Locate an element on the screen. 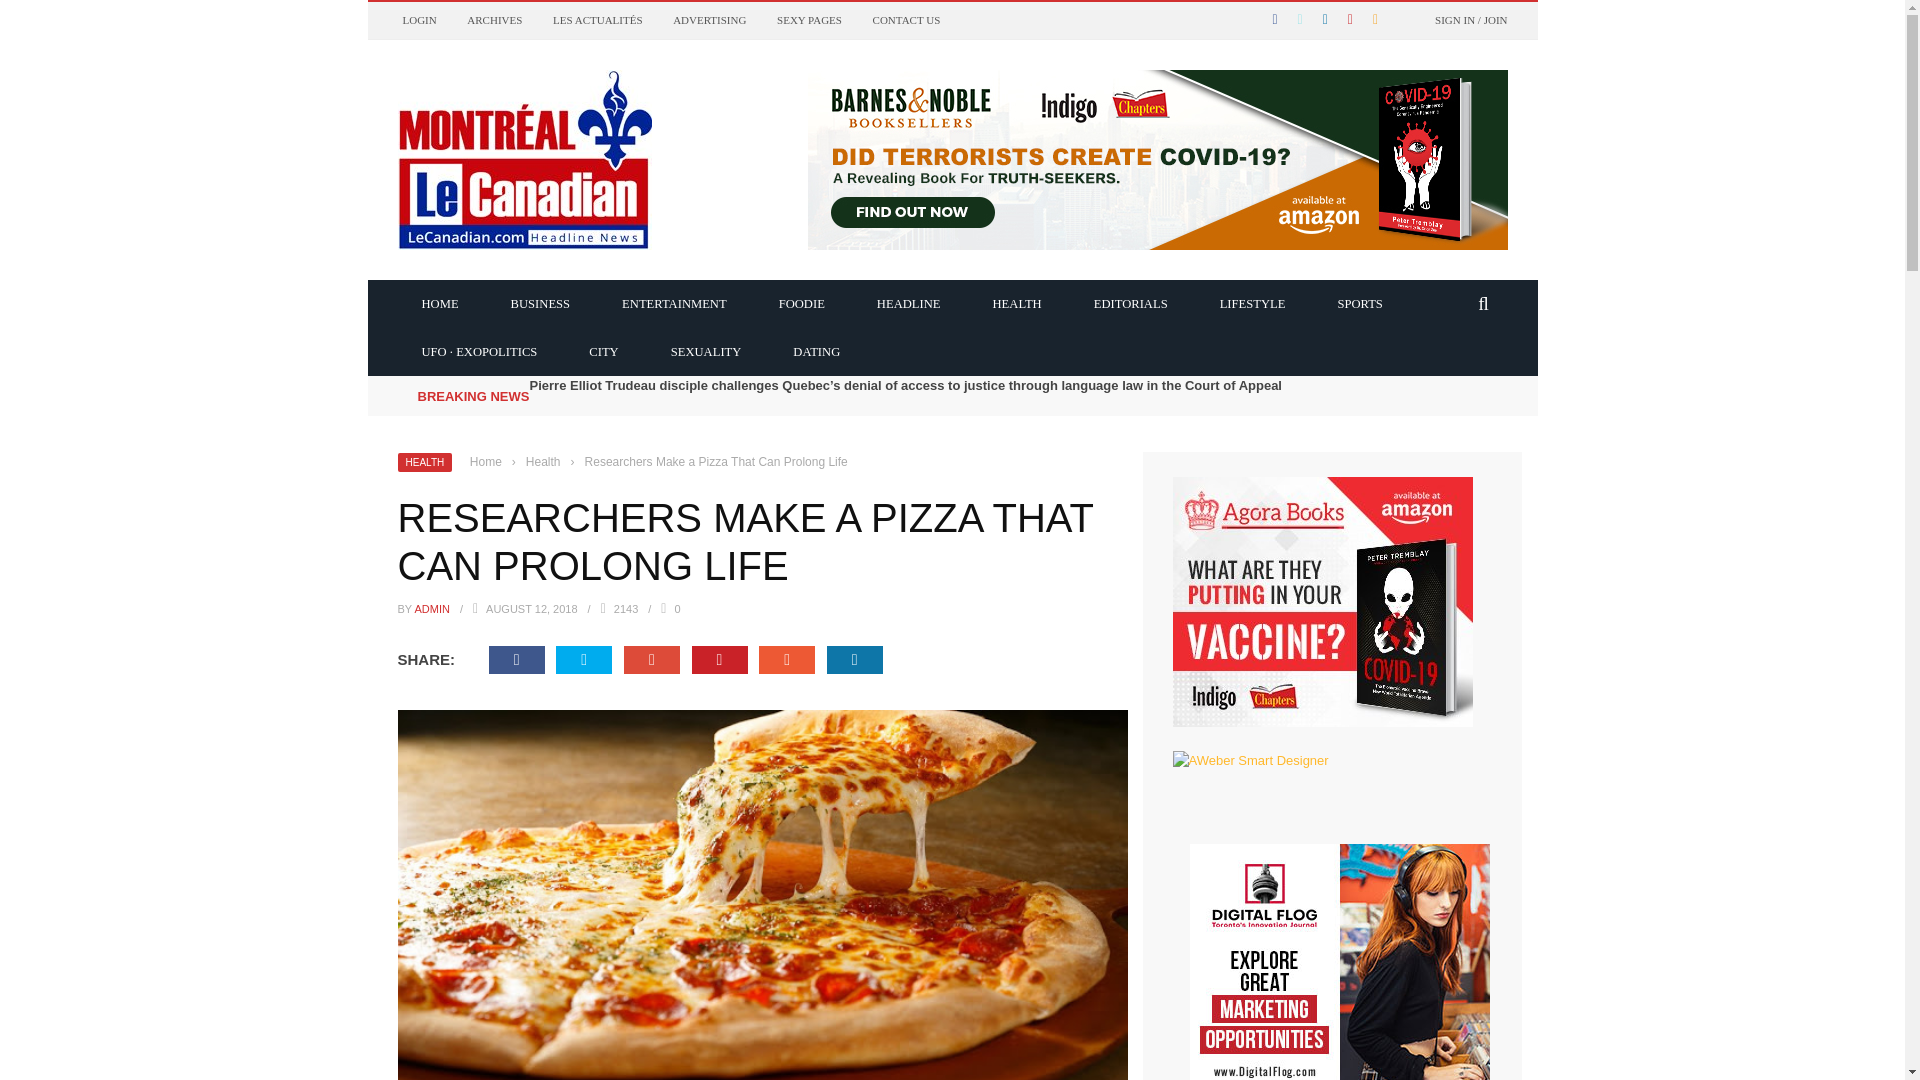 Image resolution: width=1920 pixels, height=1080 pixels. LOGIN is located at coordinates (418, 20).